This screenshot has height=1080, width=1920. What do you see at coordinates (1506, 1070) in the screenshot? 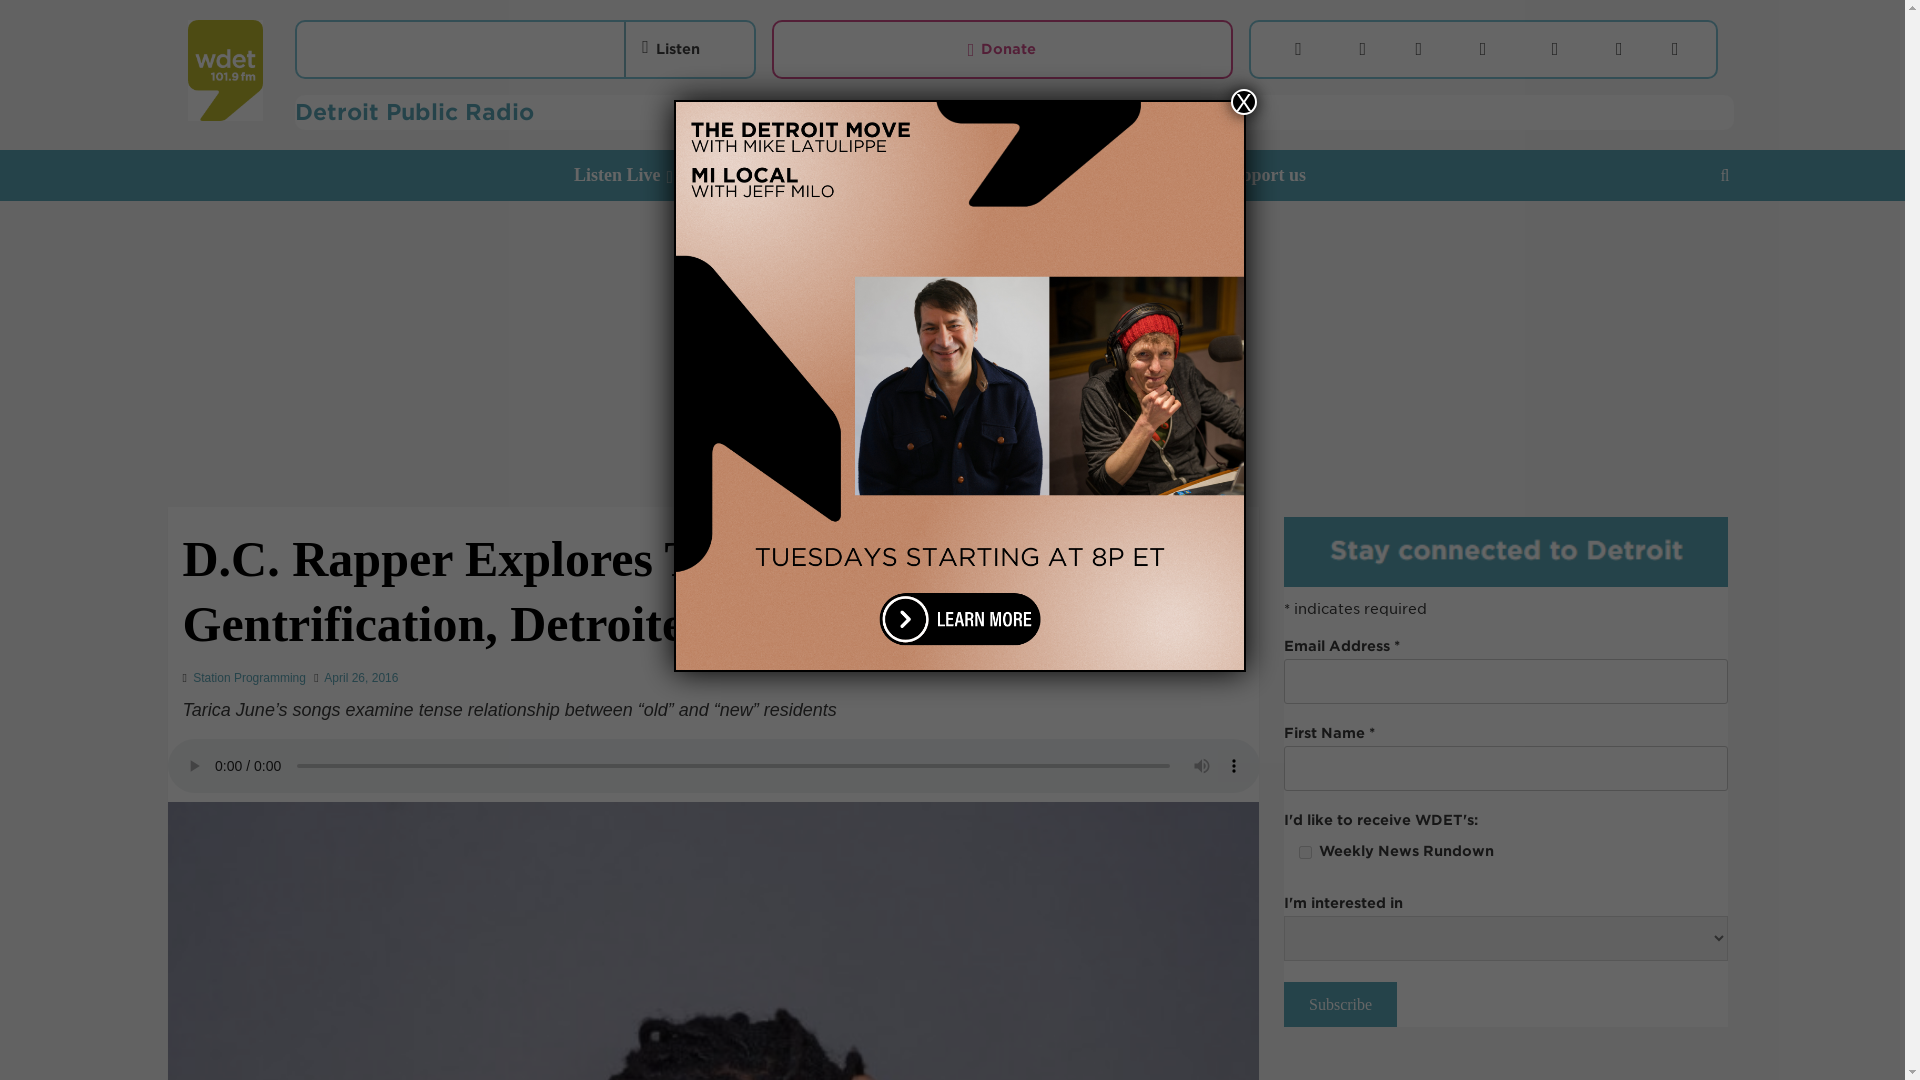
I see `3rd party ad content` at bounding box center [1506, 1070].